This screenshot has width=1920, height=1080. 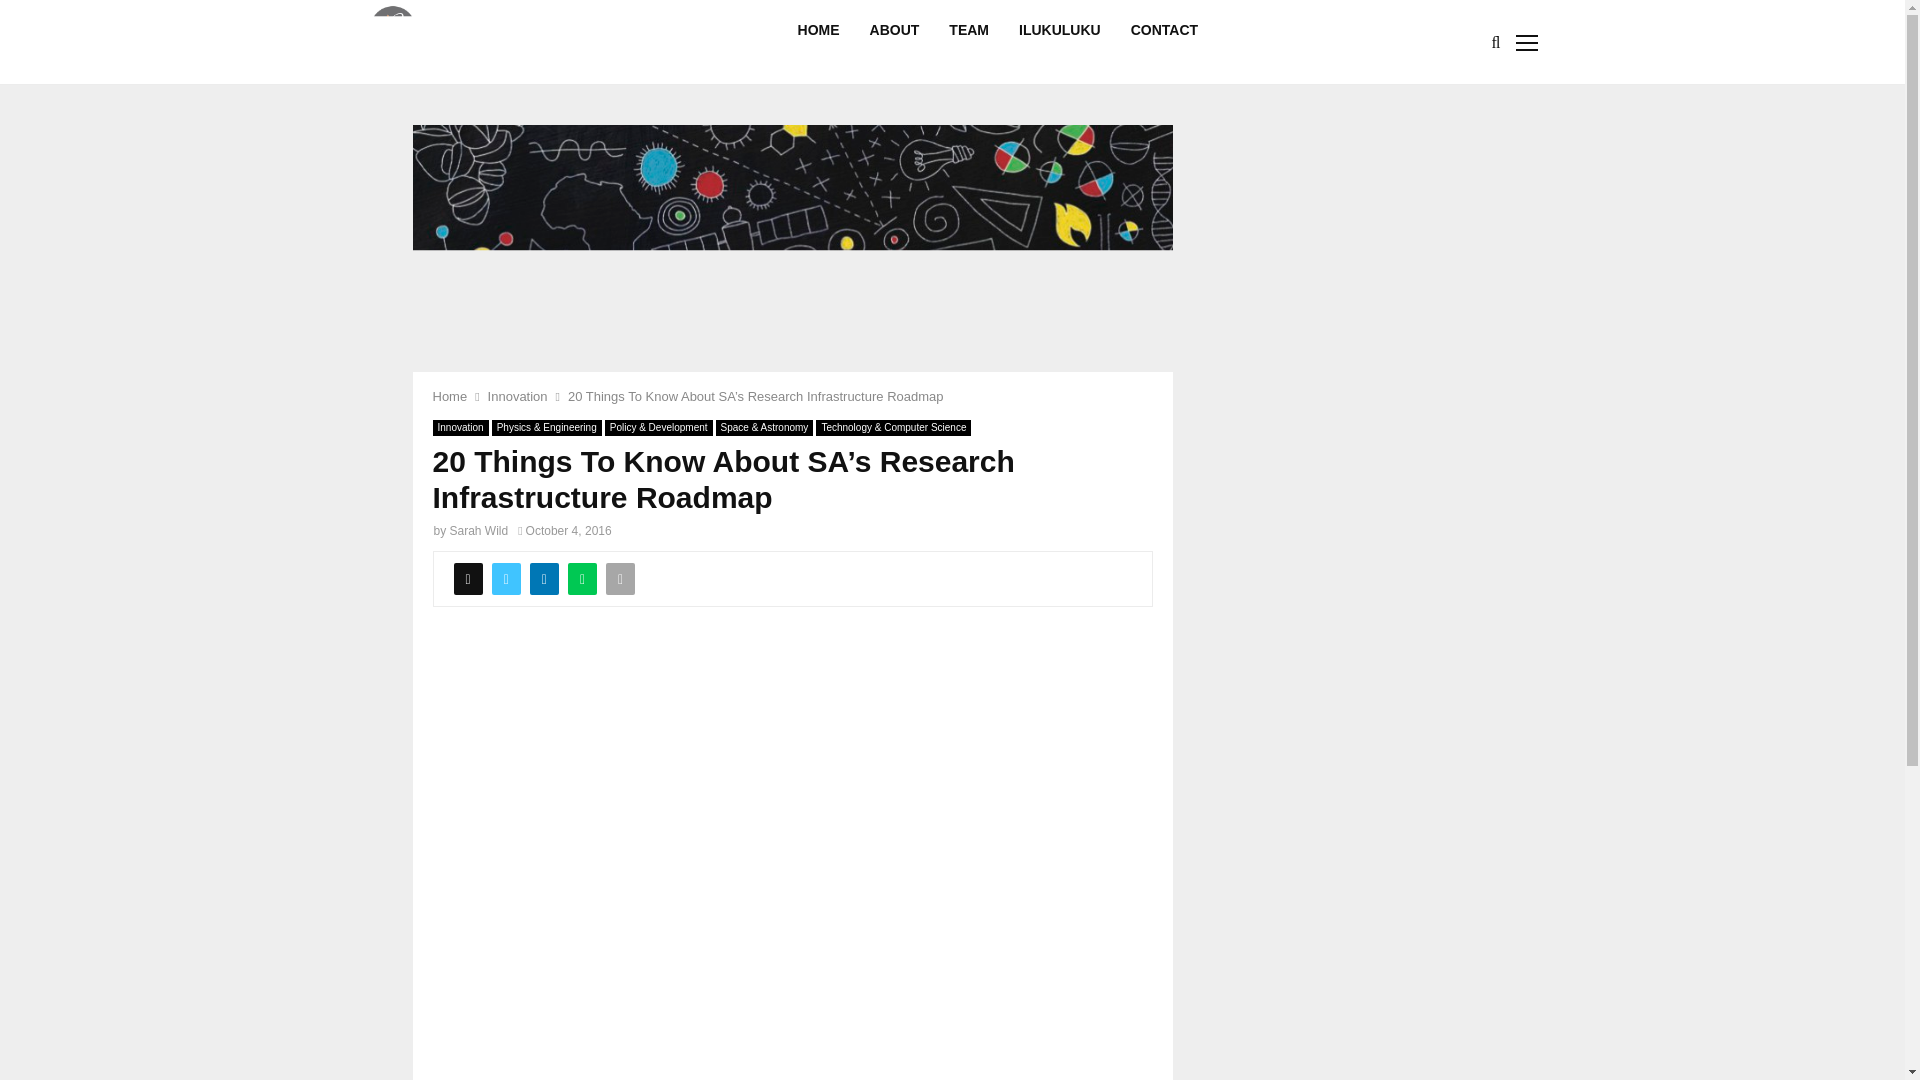 What do you see at coordinates (449, 396) in the screenshot?
I see `Home` at bounding box center [449, 396].